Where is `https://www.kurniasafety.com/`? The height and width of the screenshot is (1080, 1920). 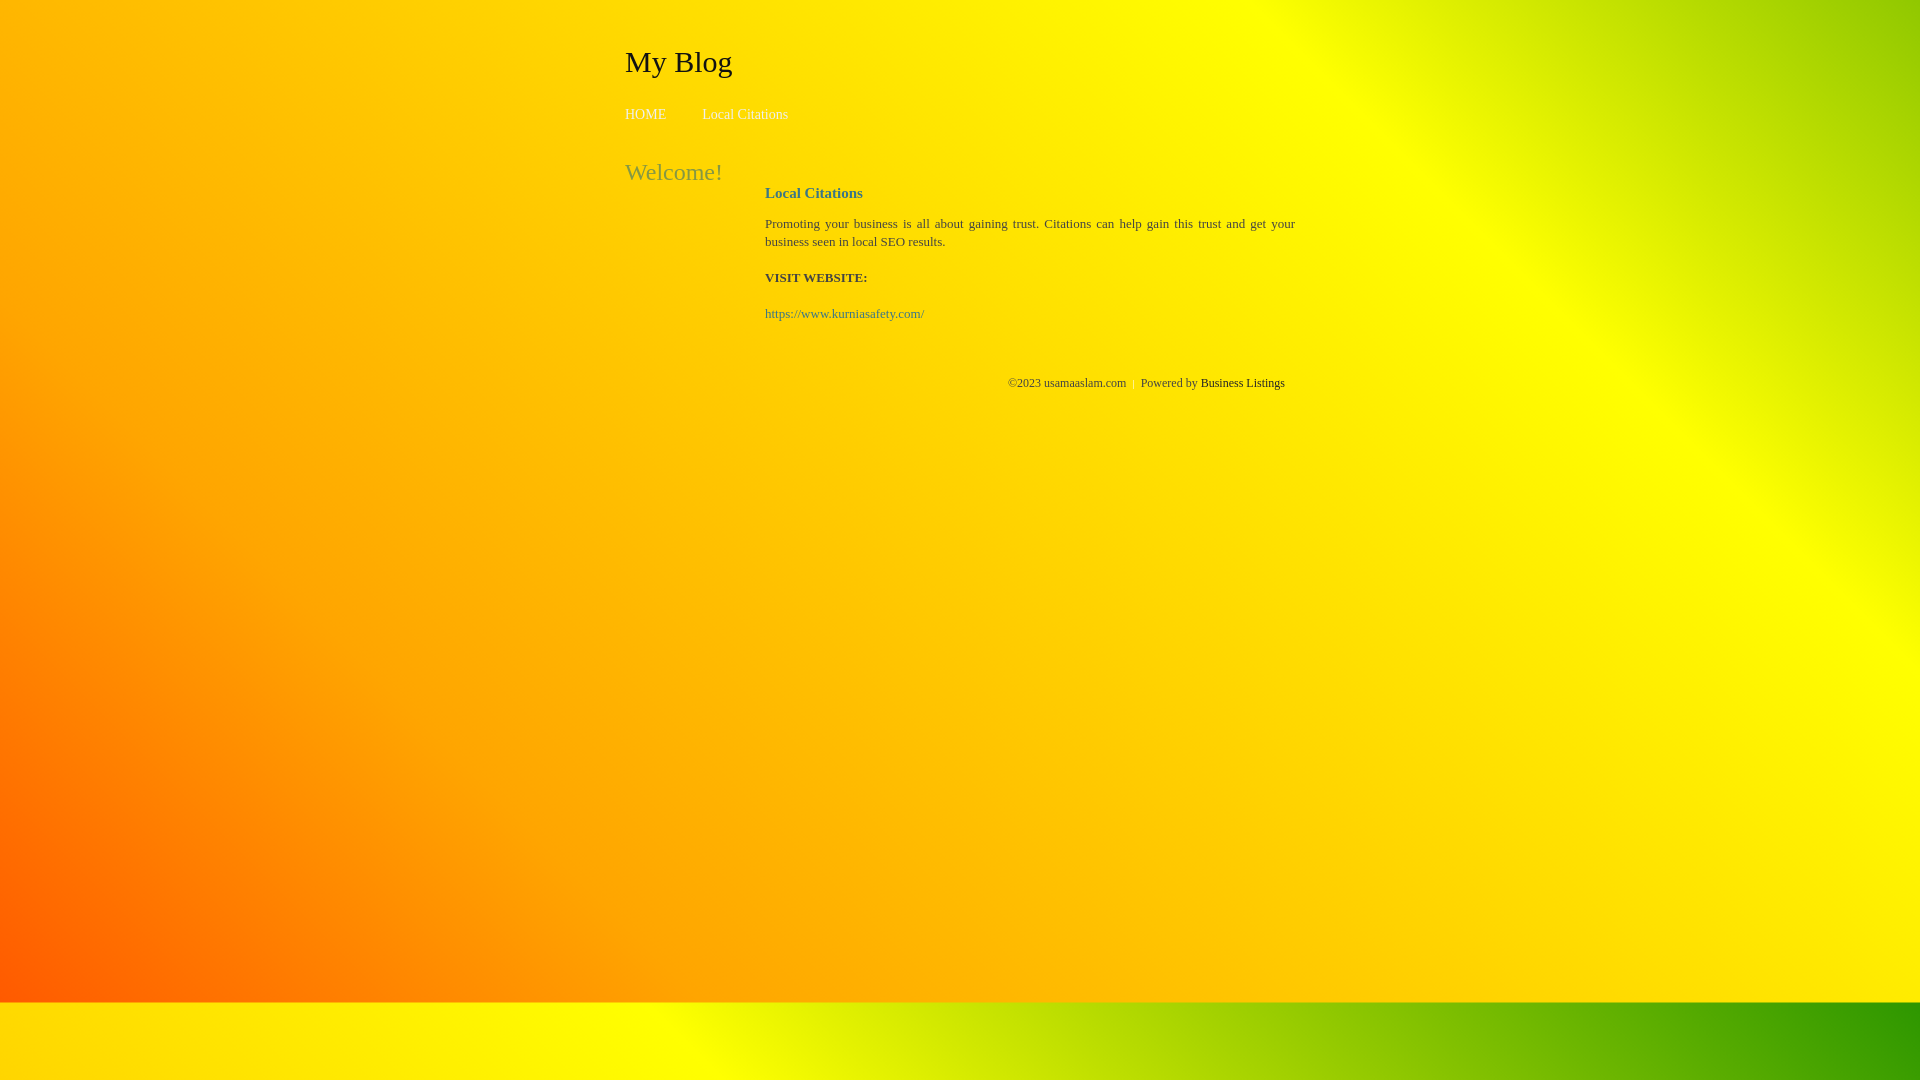
https://www.kurniasafety.com/ is located at coordinates (844, 314).